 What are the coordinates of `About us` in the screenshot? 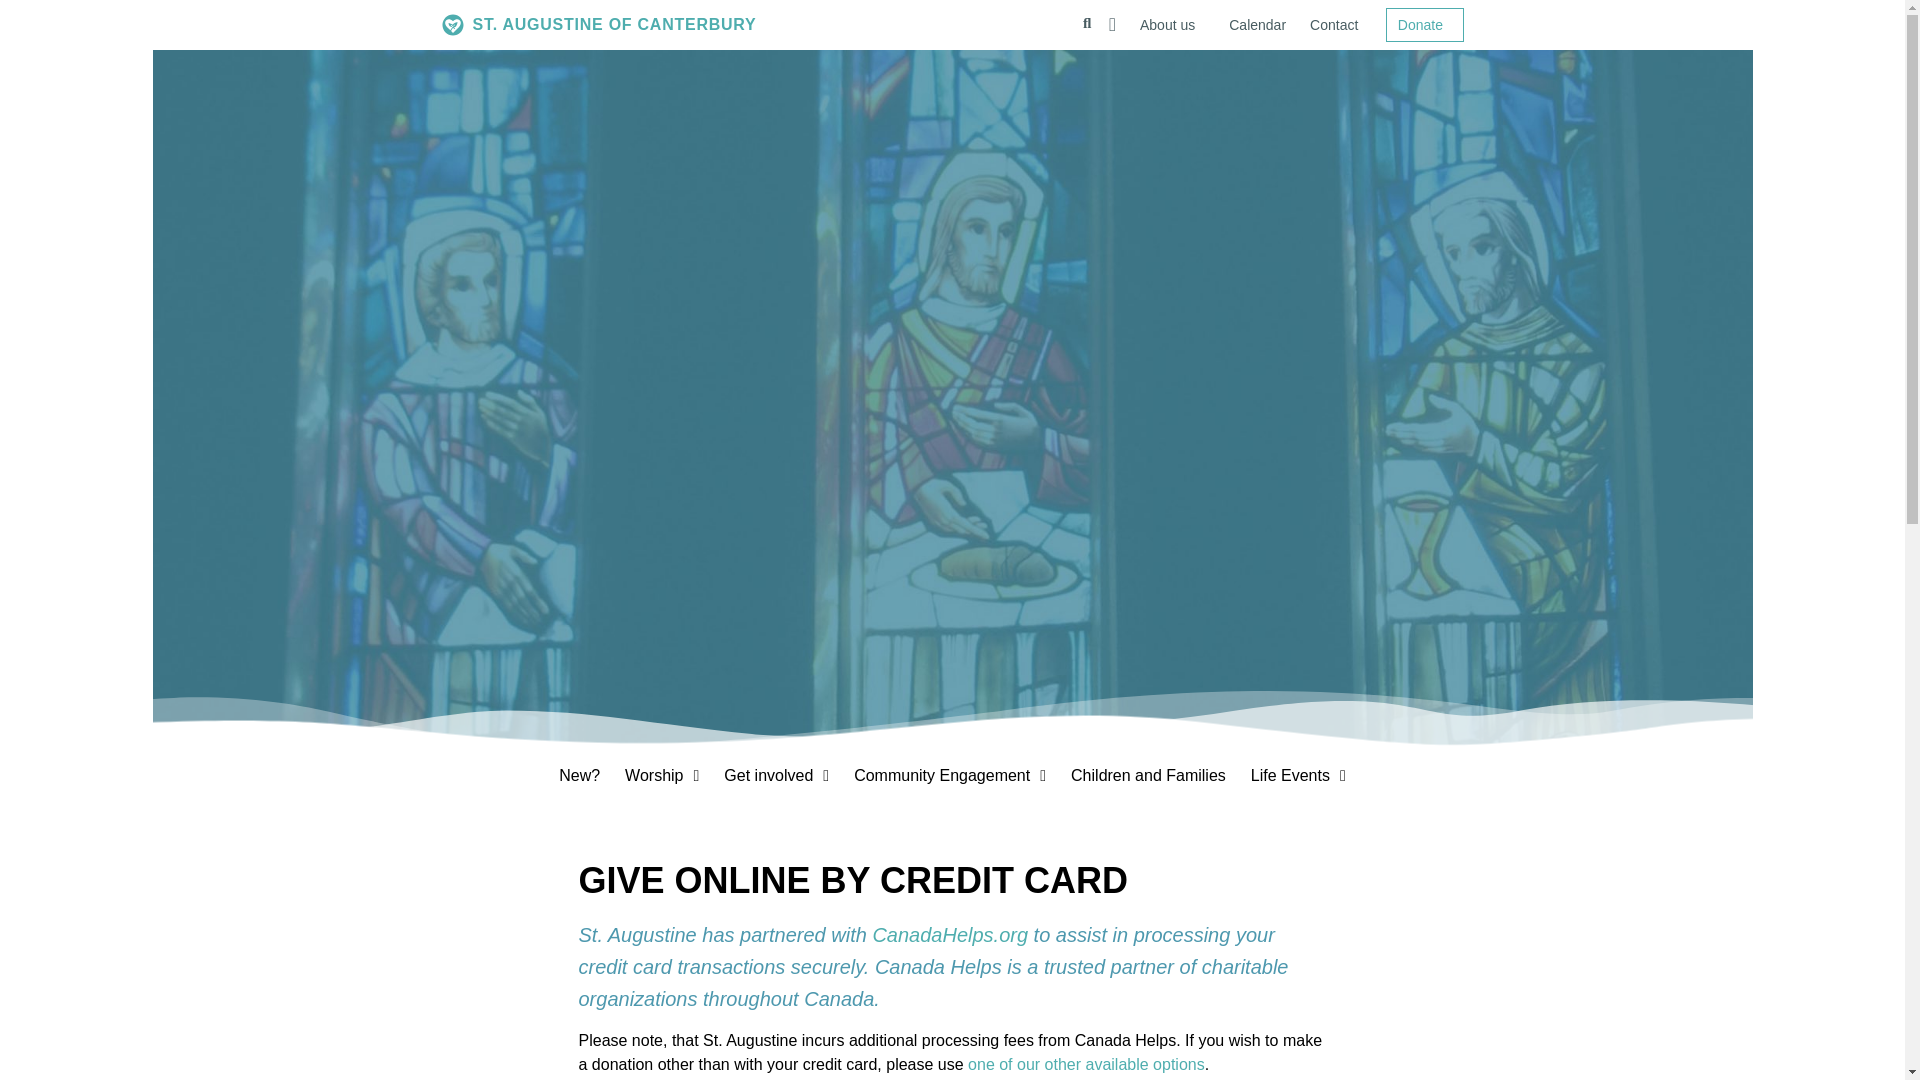 It's located at (1172, 24).